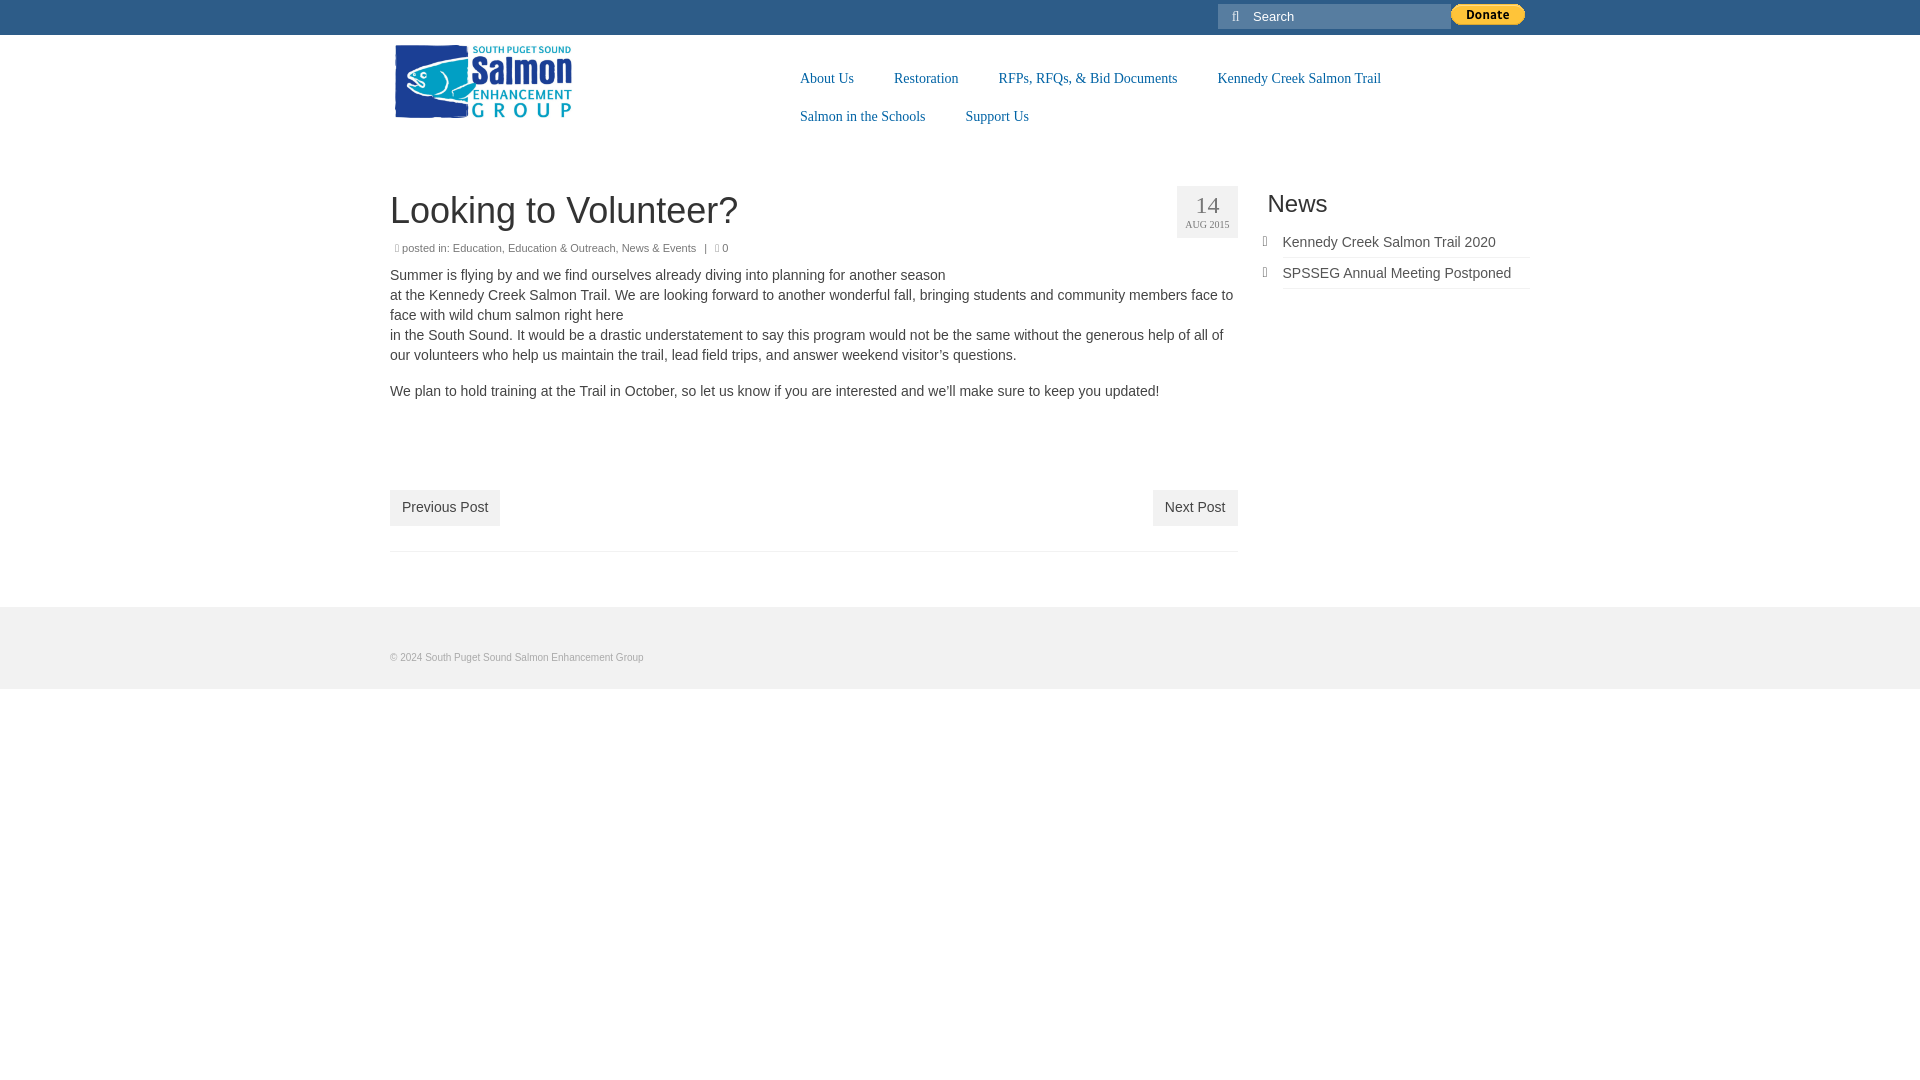 This screenshot has width=1920, height=1080. Describe the element at coordinates (477, 247) in the screenshot. I see `Education` at that location.